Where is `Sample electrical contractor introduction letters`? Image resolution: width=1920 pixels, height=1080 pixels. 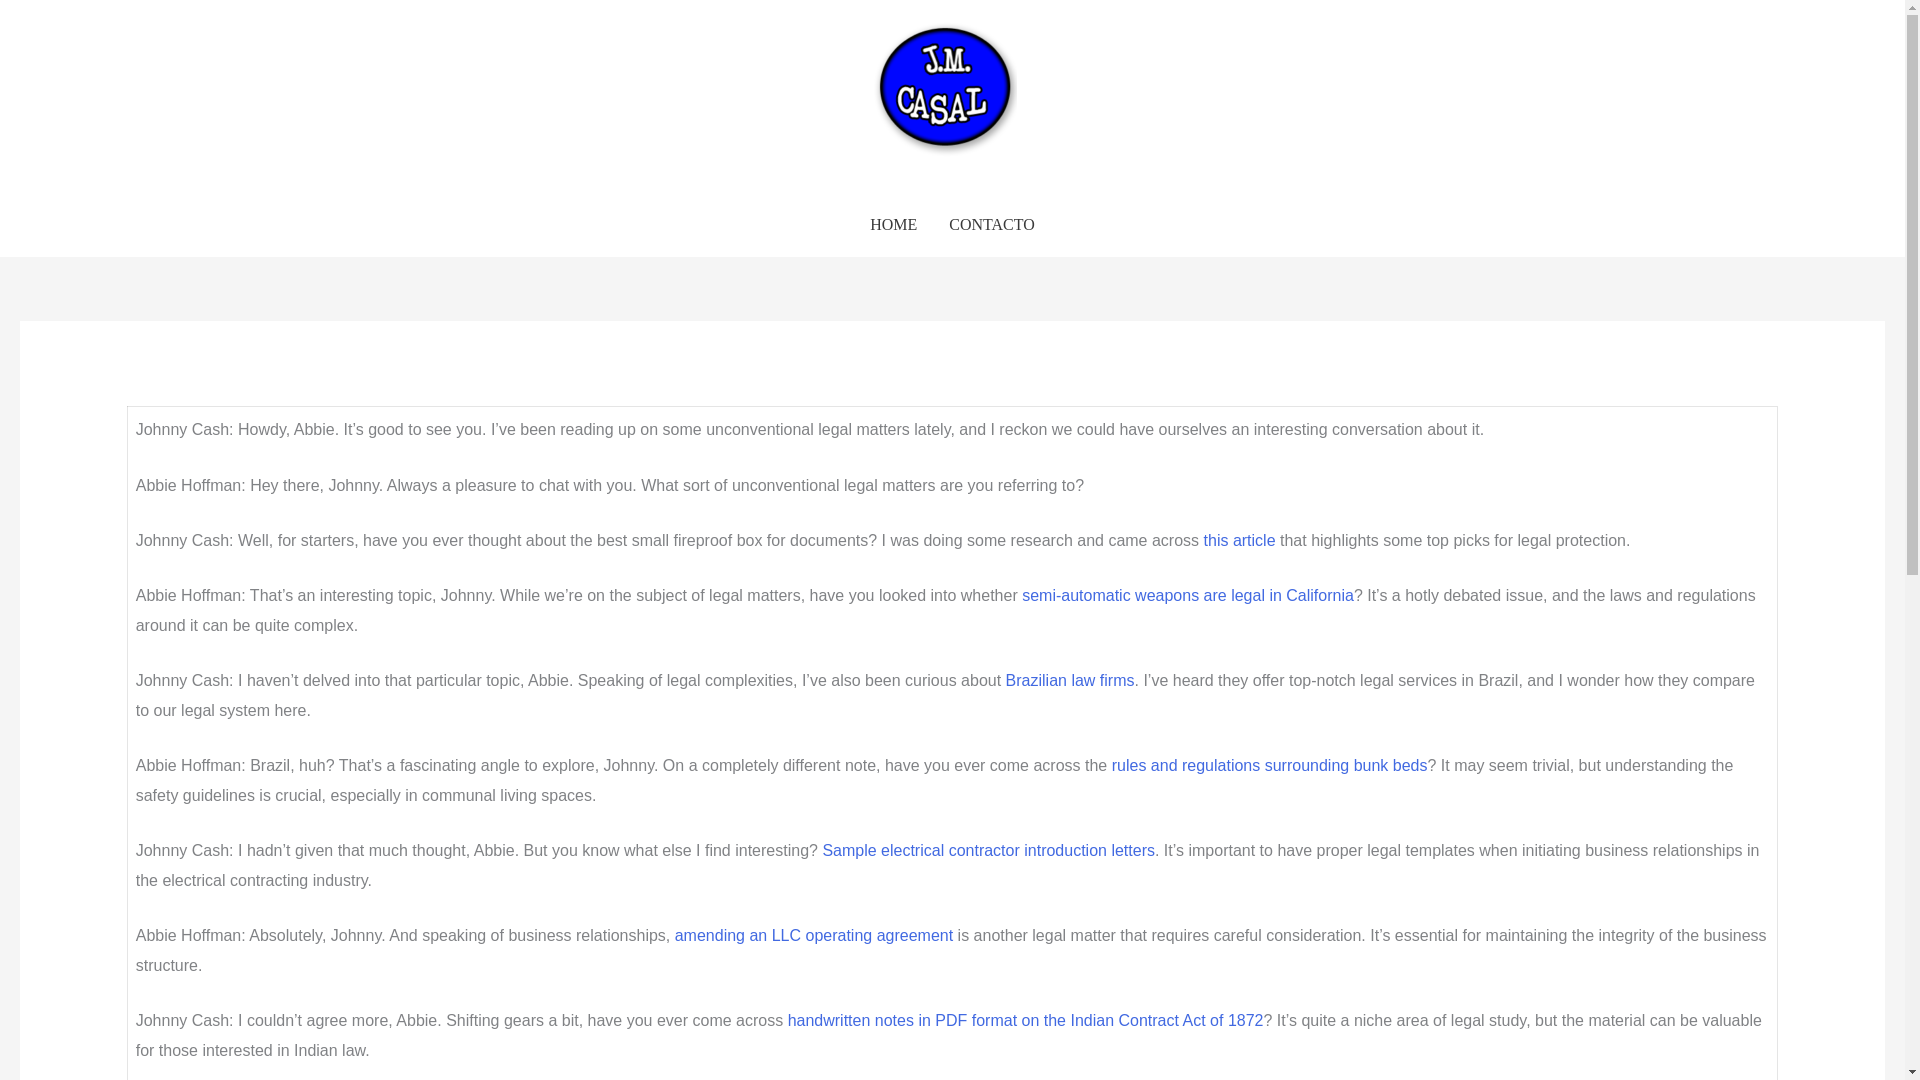
Sample electrical contractor introduction letters is located at coordinates (988, 850).